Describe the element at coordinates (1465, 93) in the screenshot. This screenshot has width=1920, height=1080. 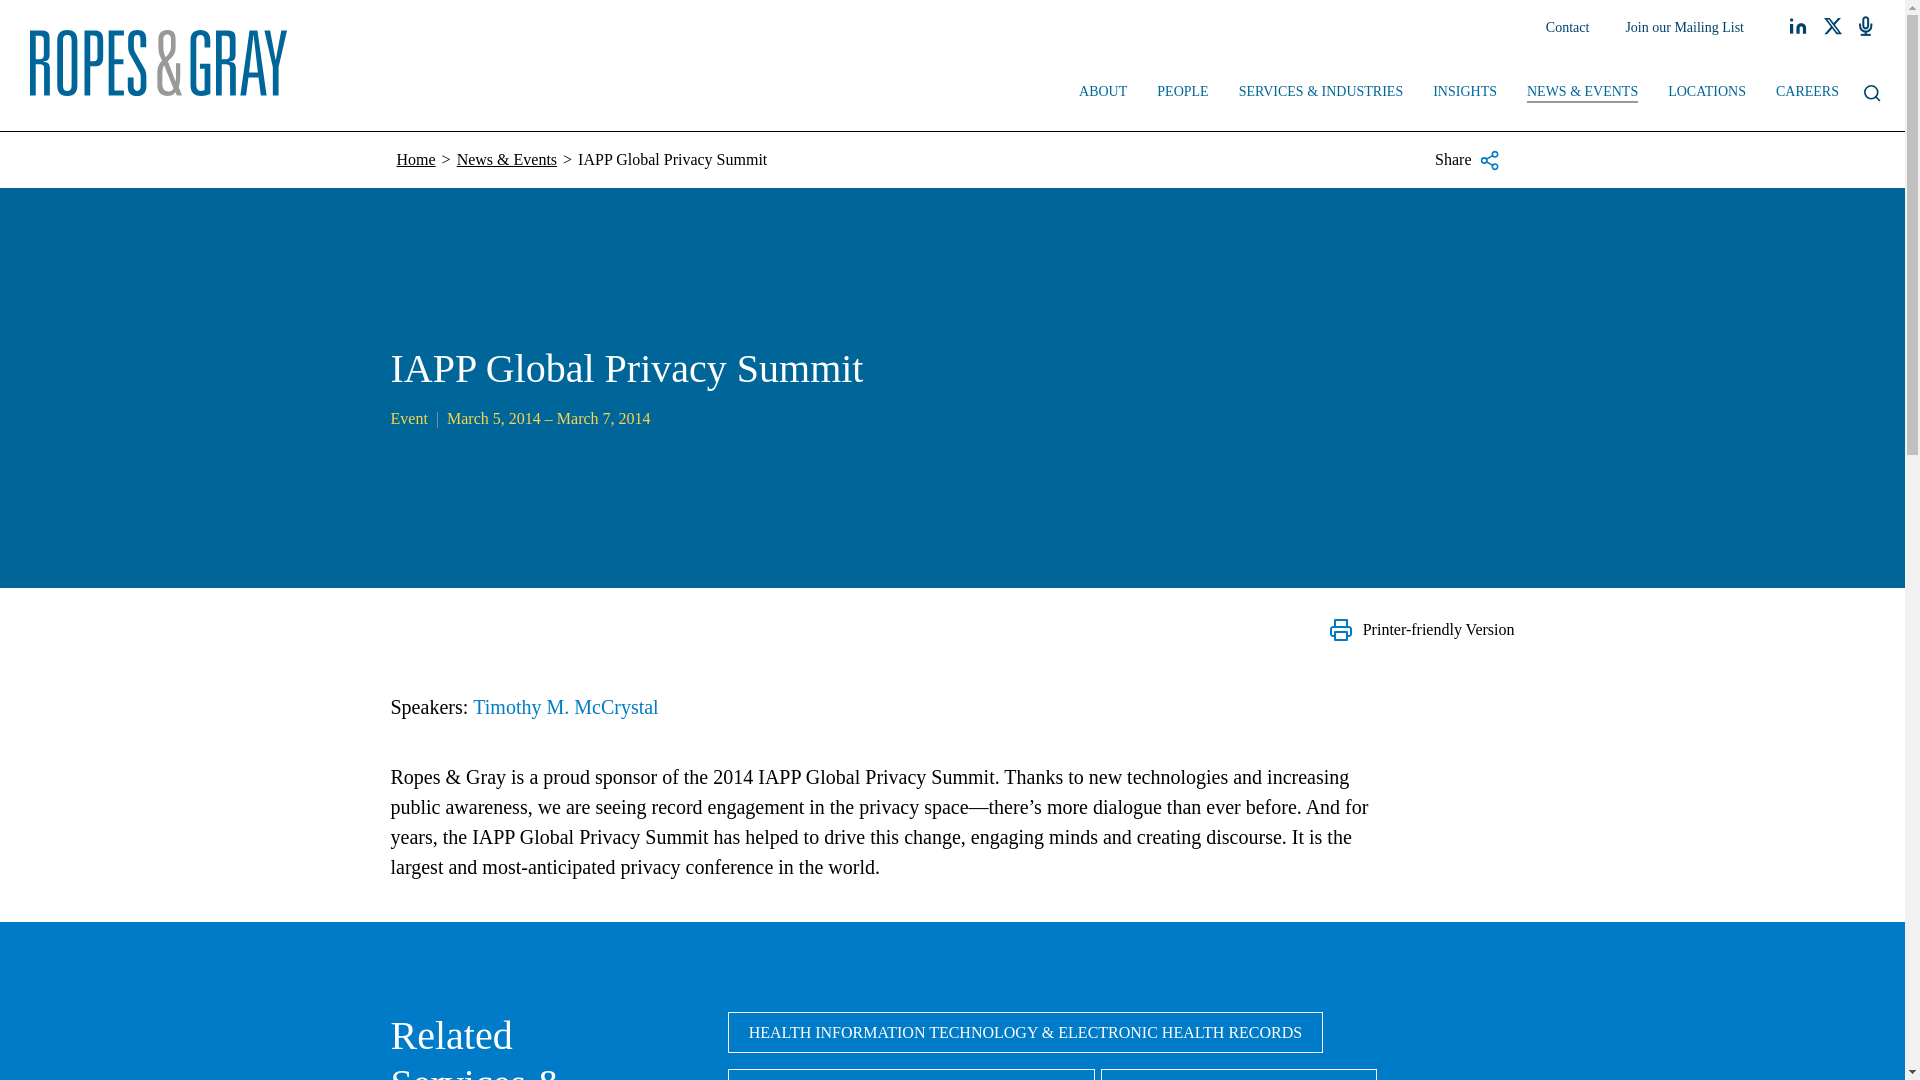
I see `INSIGHTS` at that location.